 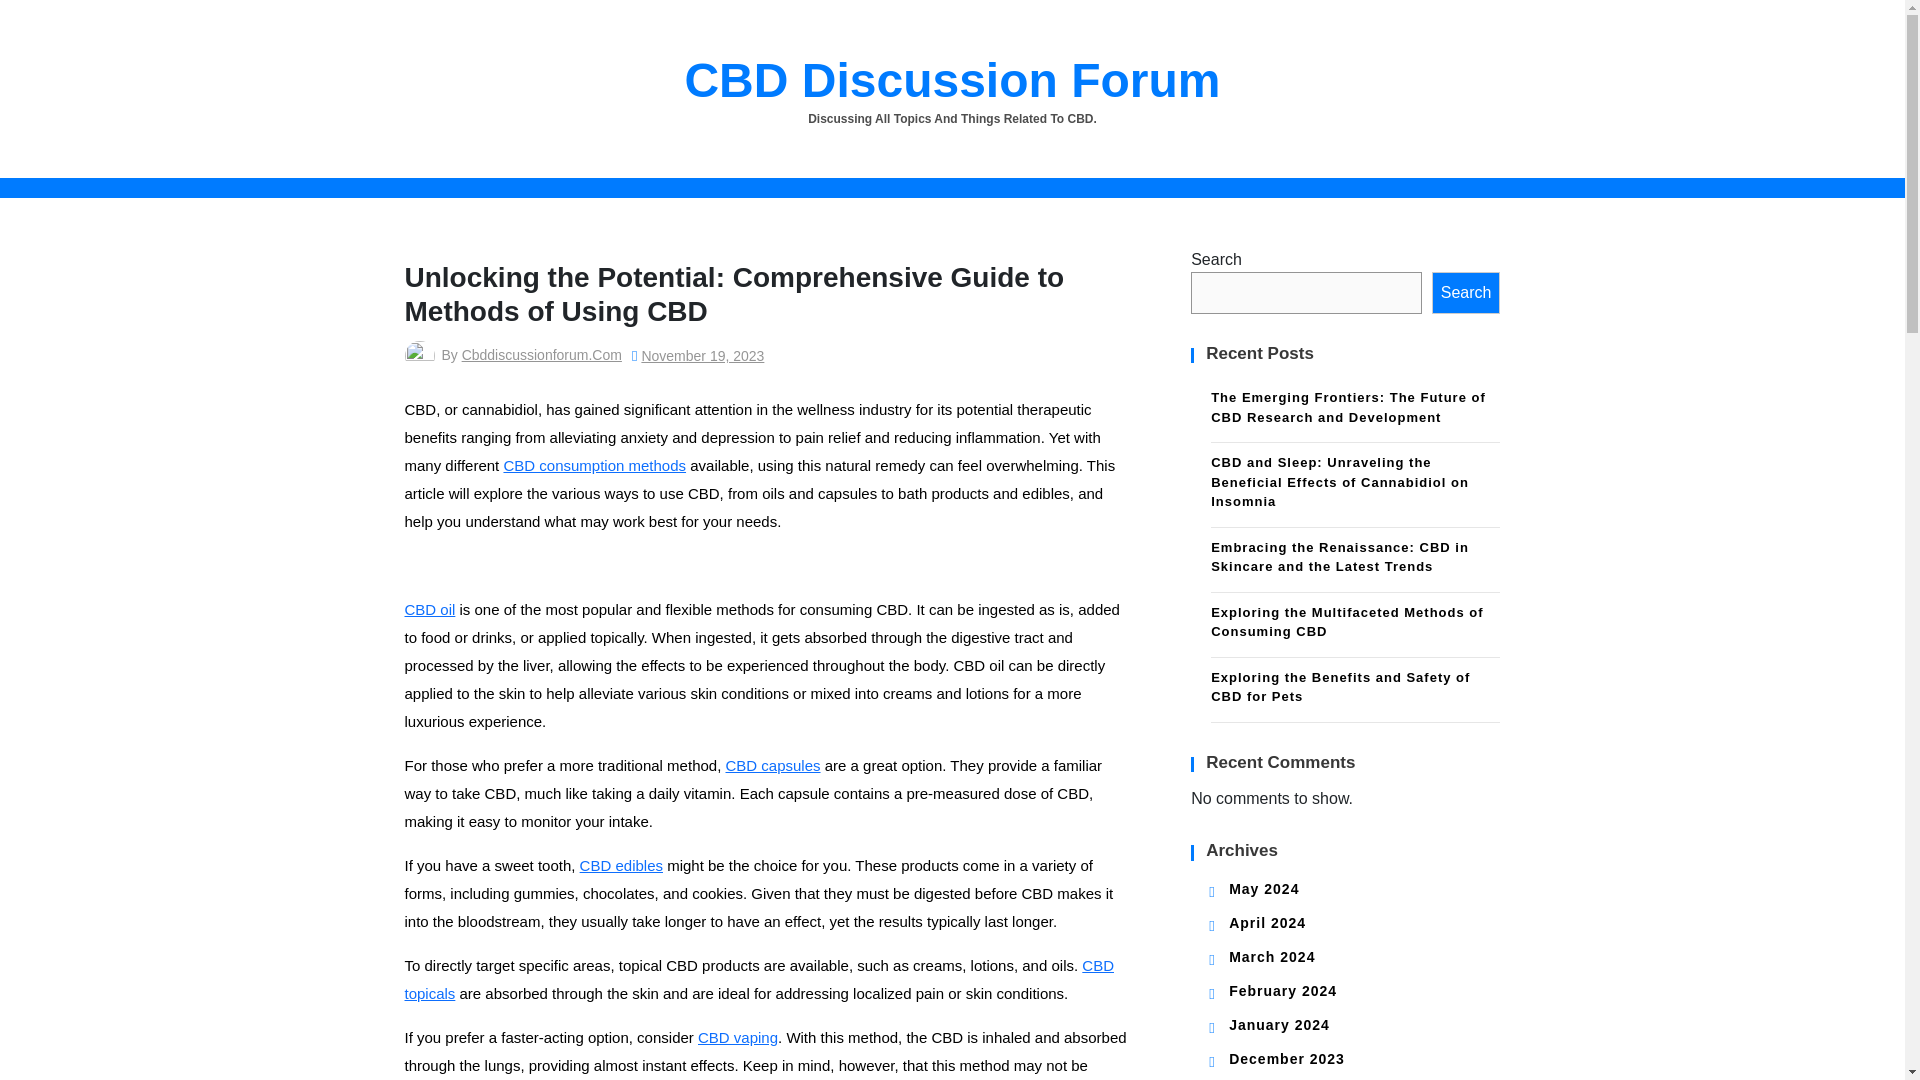 What do you see at coordinates (542, 354) in the screenshot?
I see `Cbddiscussionforum.Com` at bounding box center [542, 354].